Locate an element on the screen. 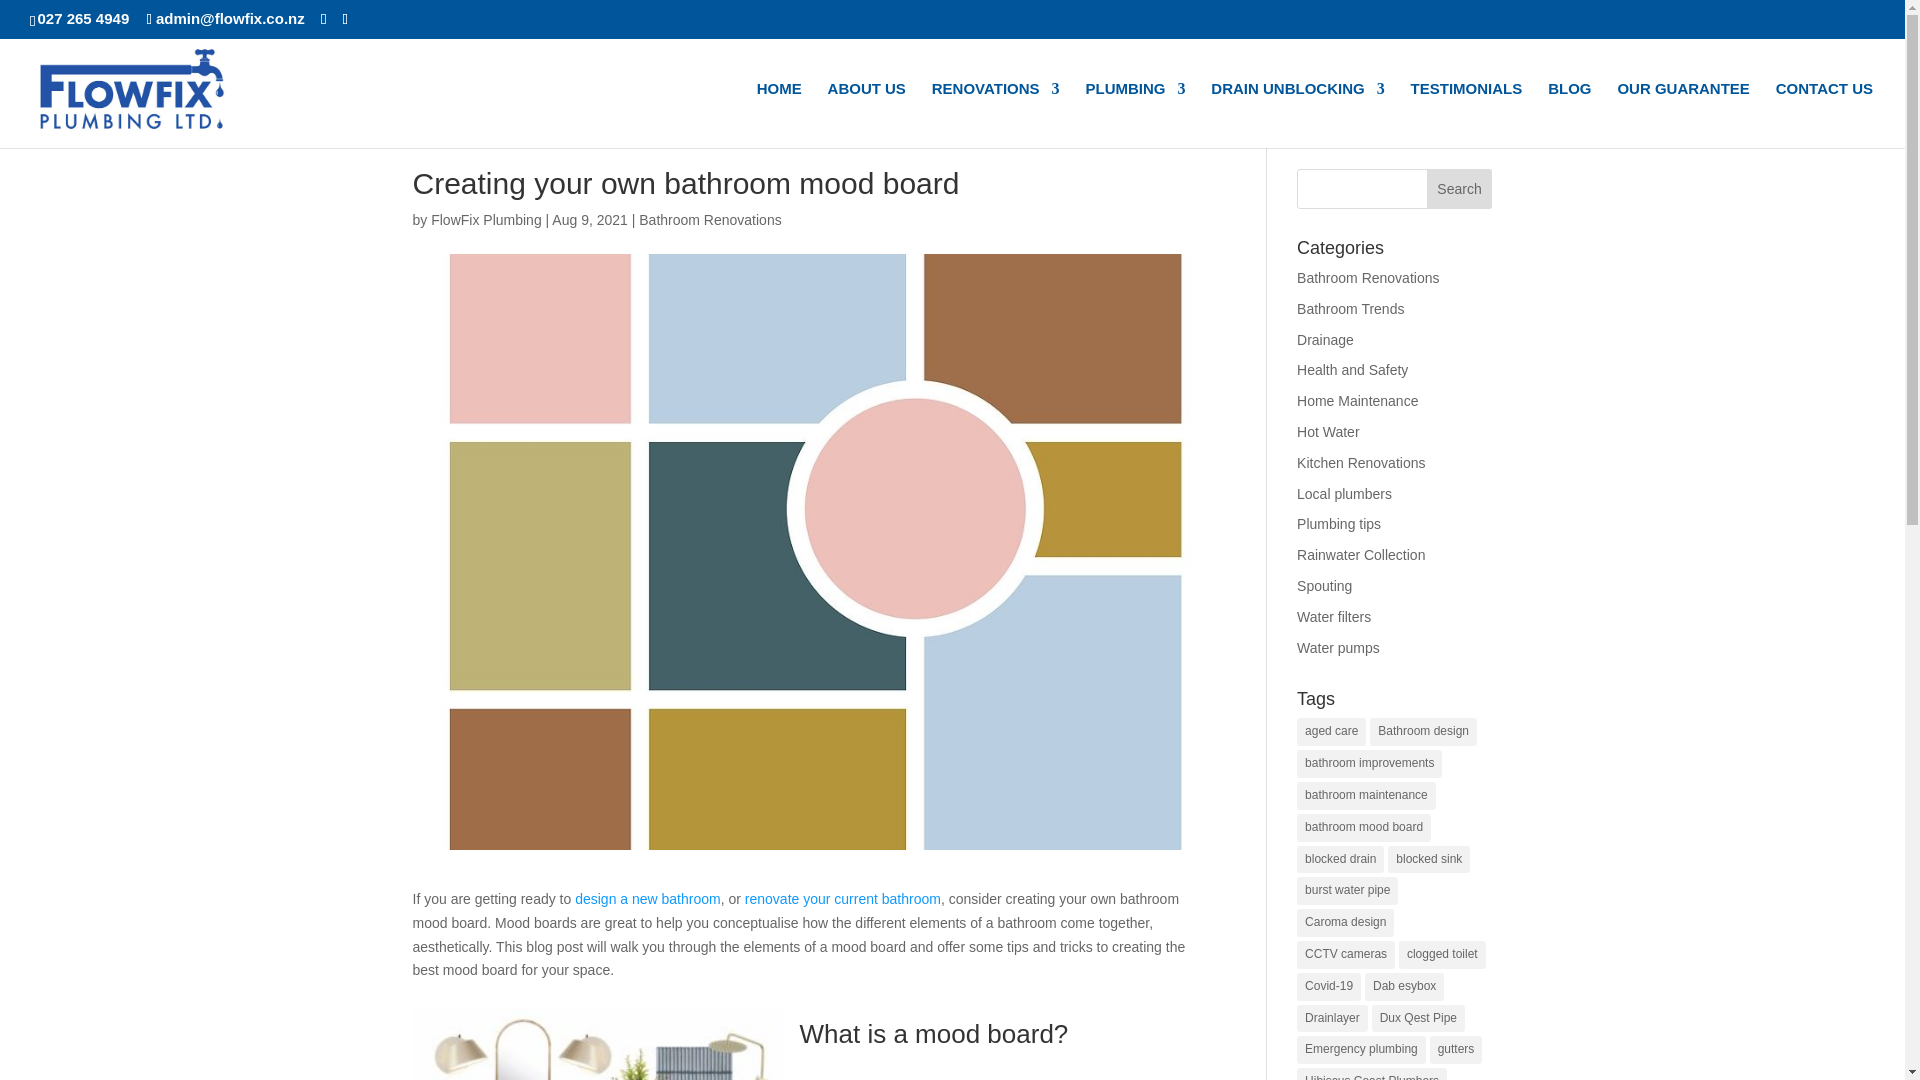  Bathroom Renovations is located at coordinates (710, 219).